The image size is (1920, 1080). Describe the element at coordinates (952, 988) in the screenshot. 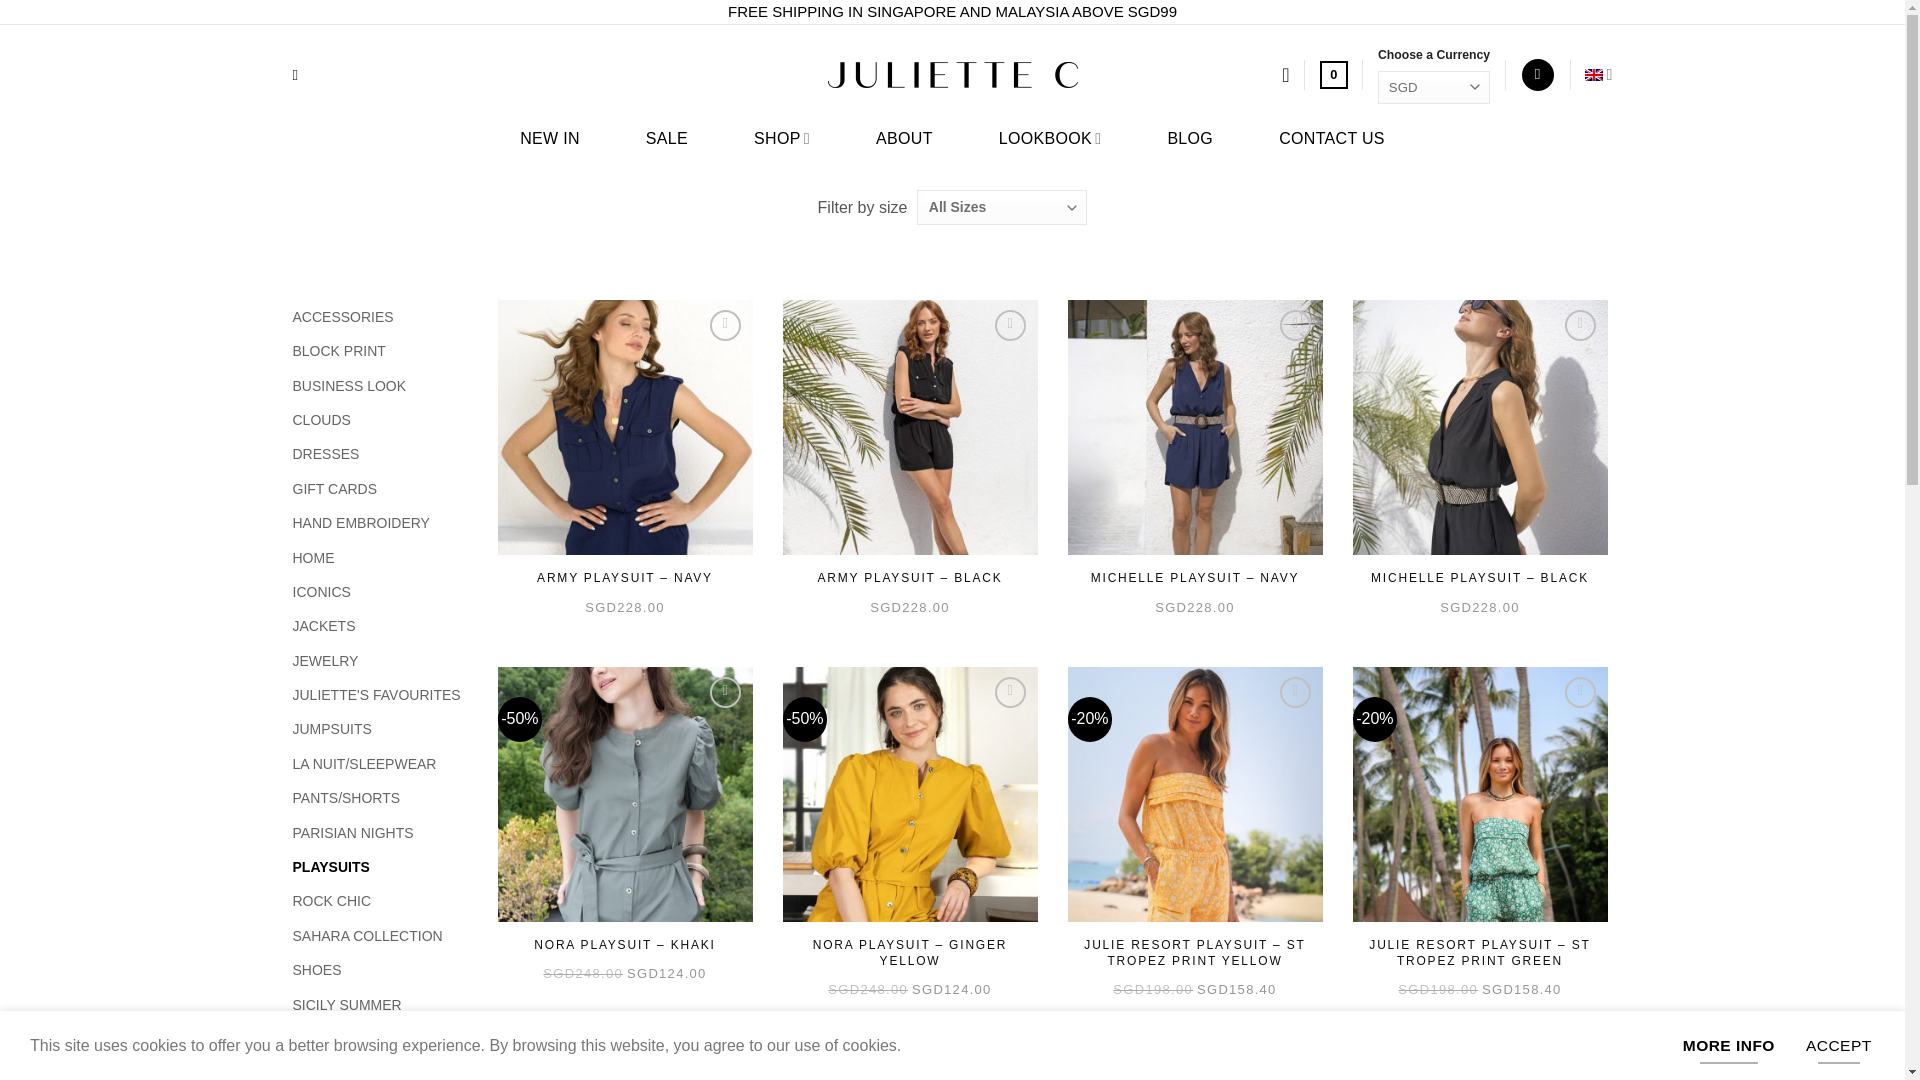

I see `Original price:124` at that location.